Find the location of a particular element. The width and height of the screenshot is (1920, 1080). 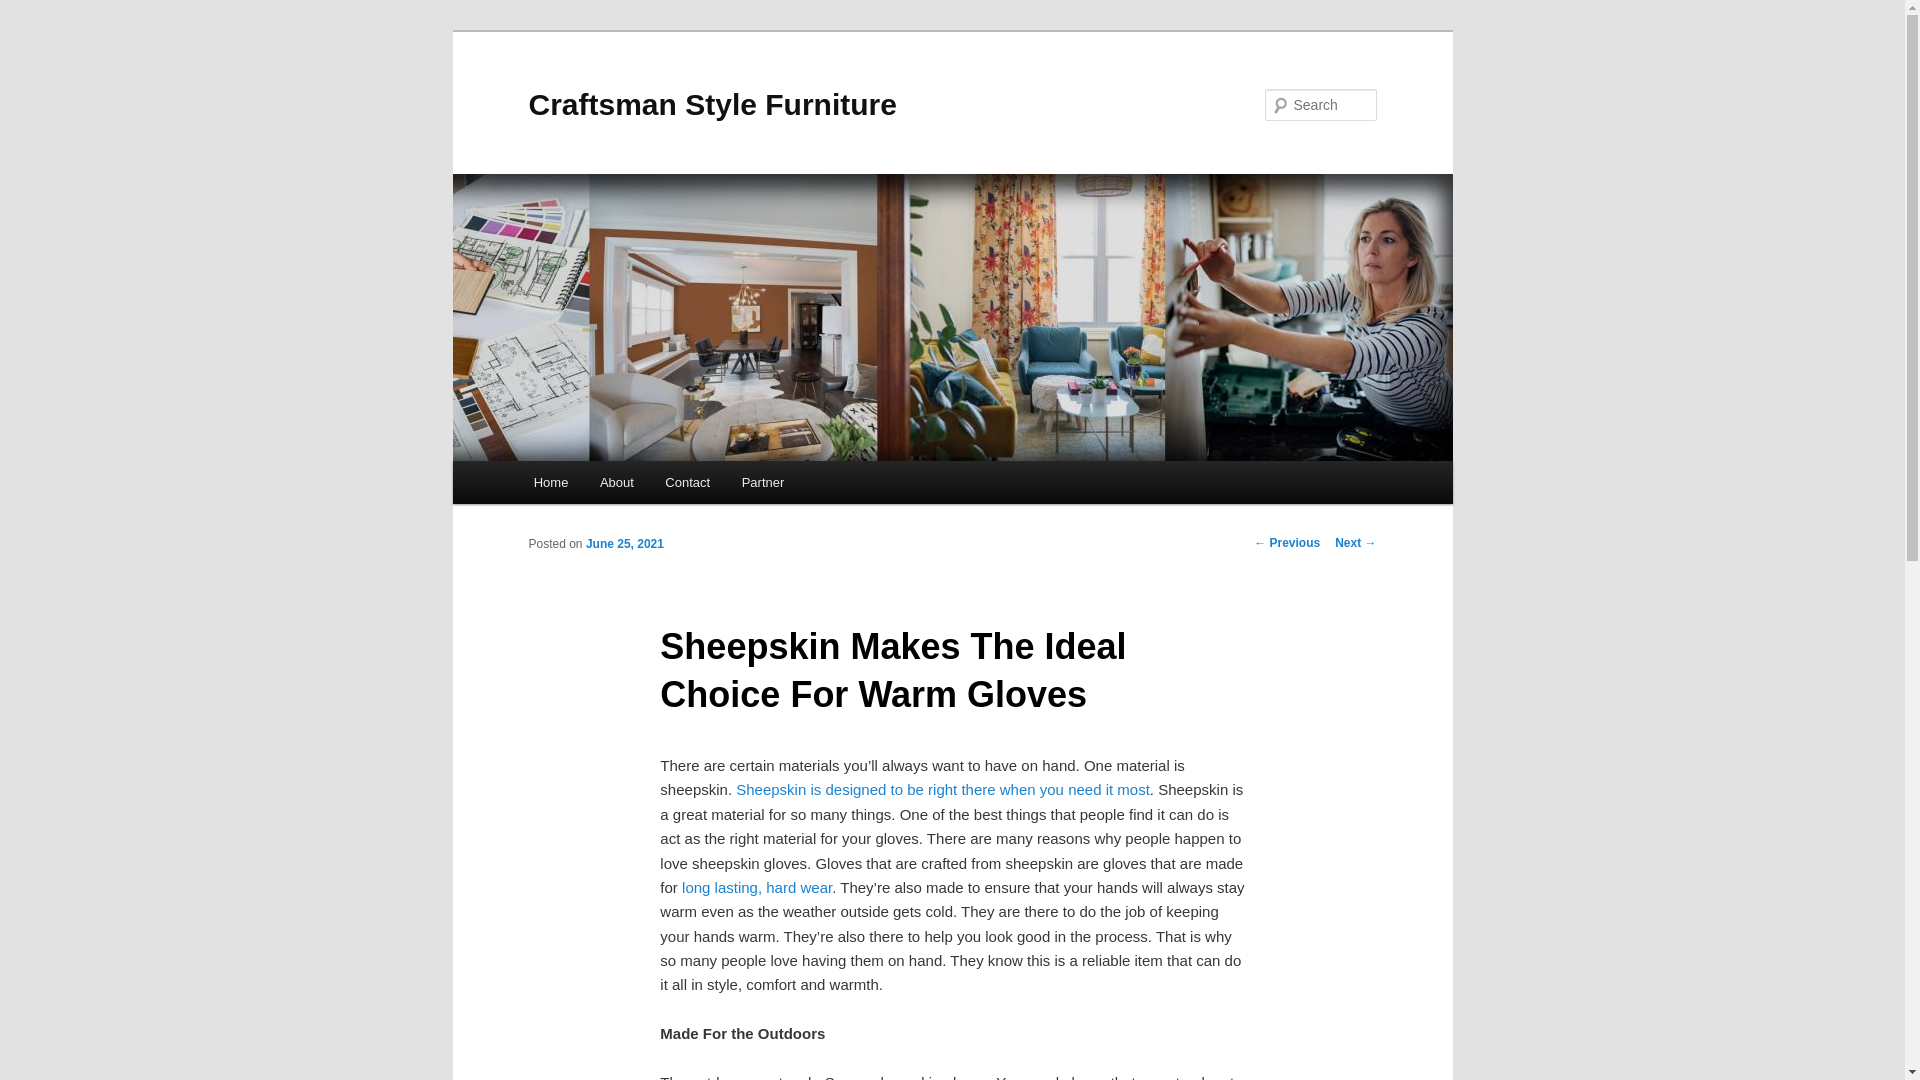

2:22 pm is located at coordinates (624, 543).